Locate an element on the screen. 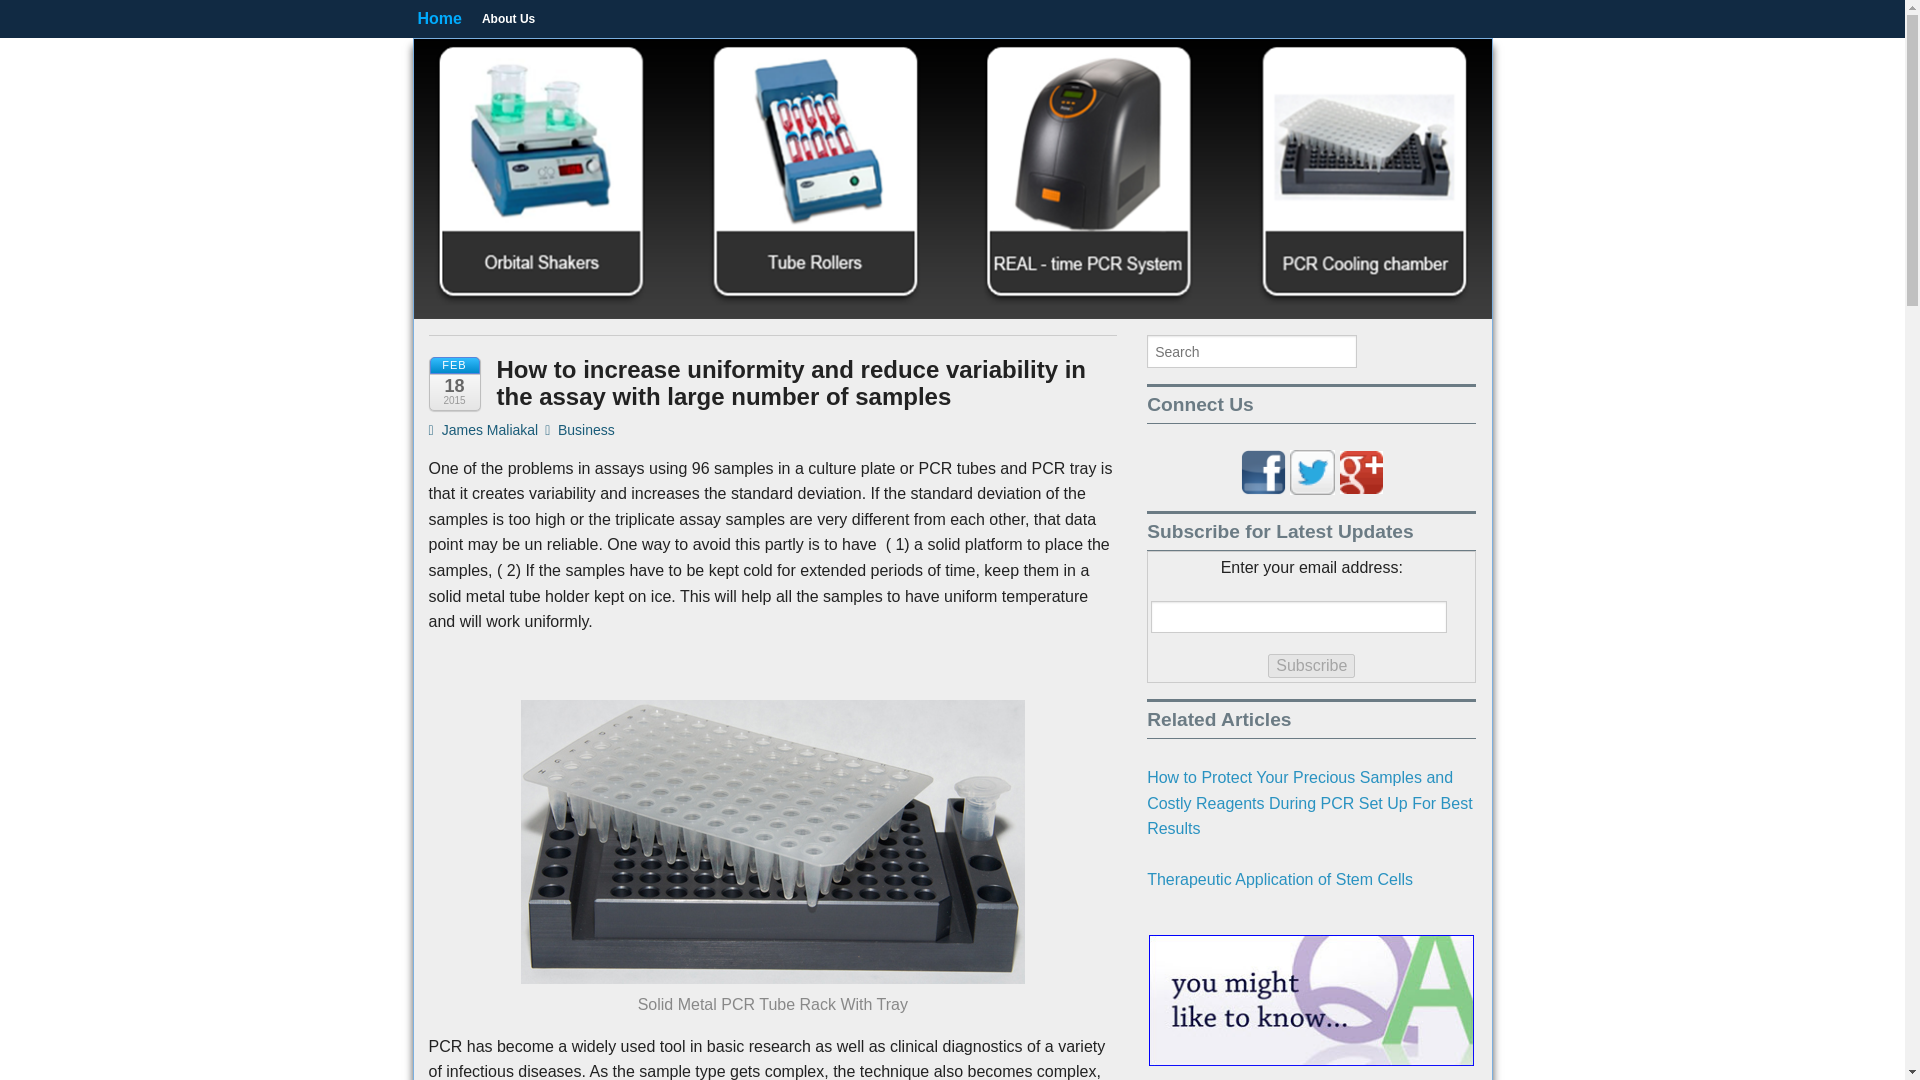 The height and width of the screenshot is (1080, 1920). Home is located at coordinates (439, 18).